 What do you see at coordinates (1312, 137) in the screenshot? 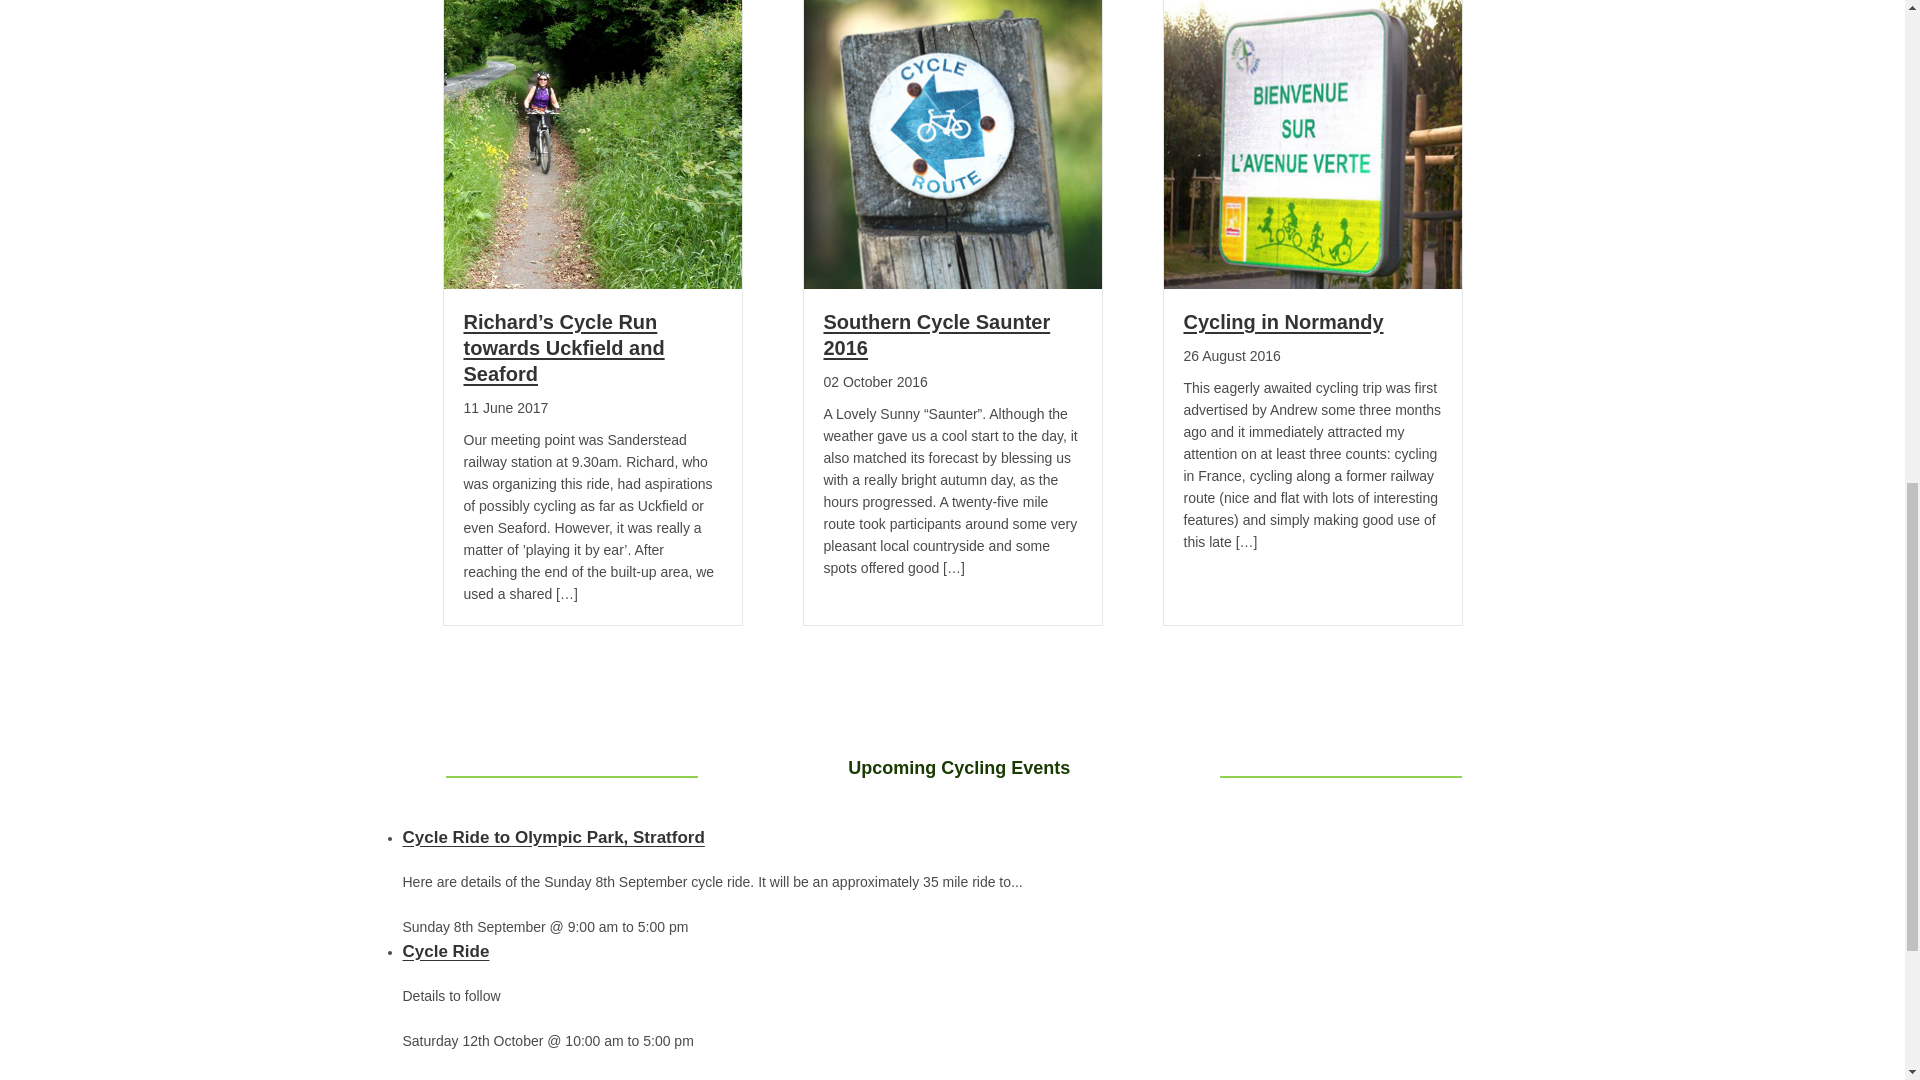
I see `Cycling in Normandy` at bounding box center [1312, 137].